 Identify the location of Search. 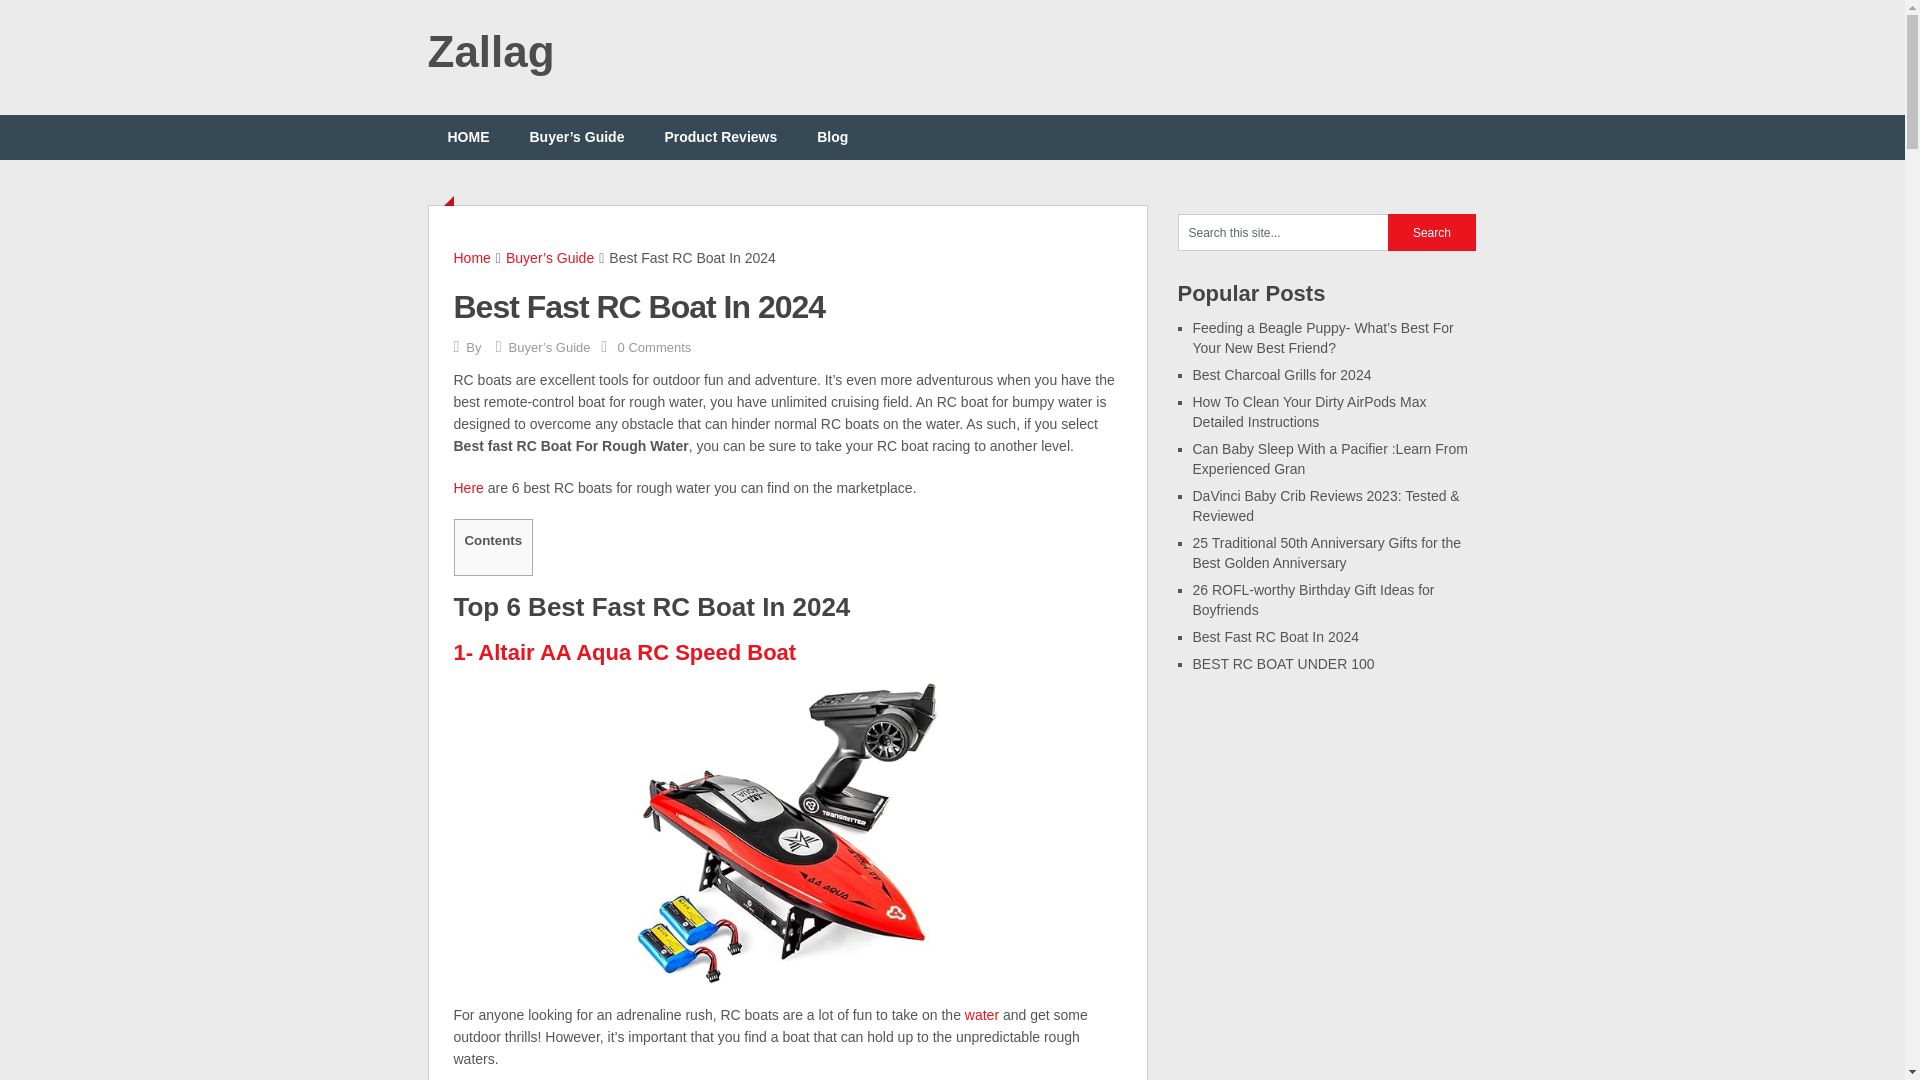
(1432, 232).